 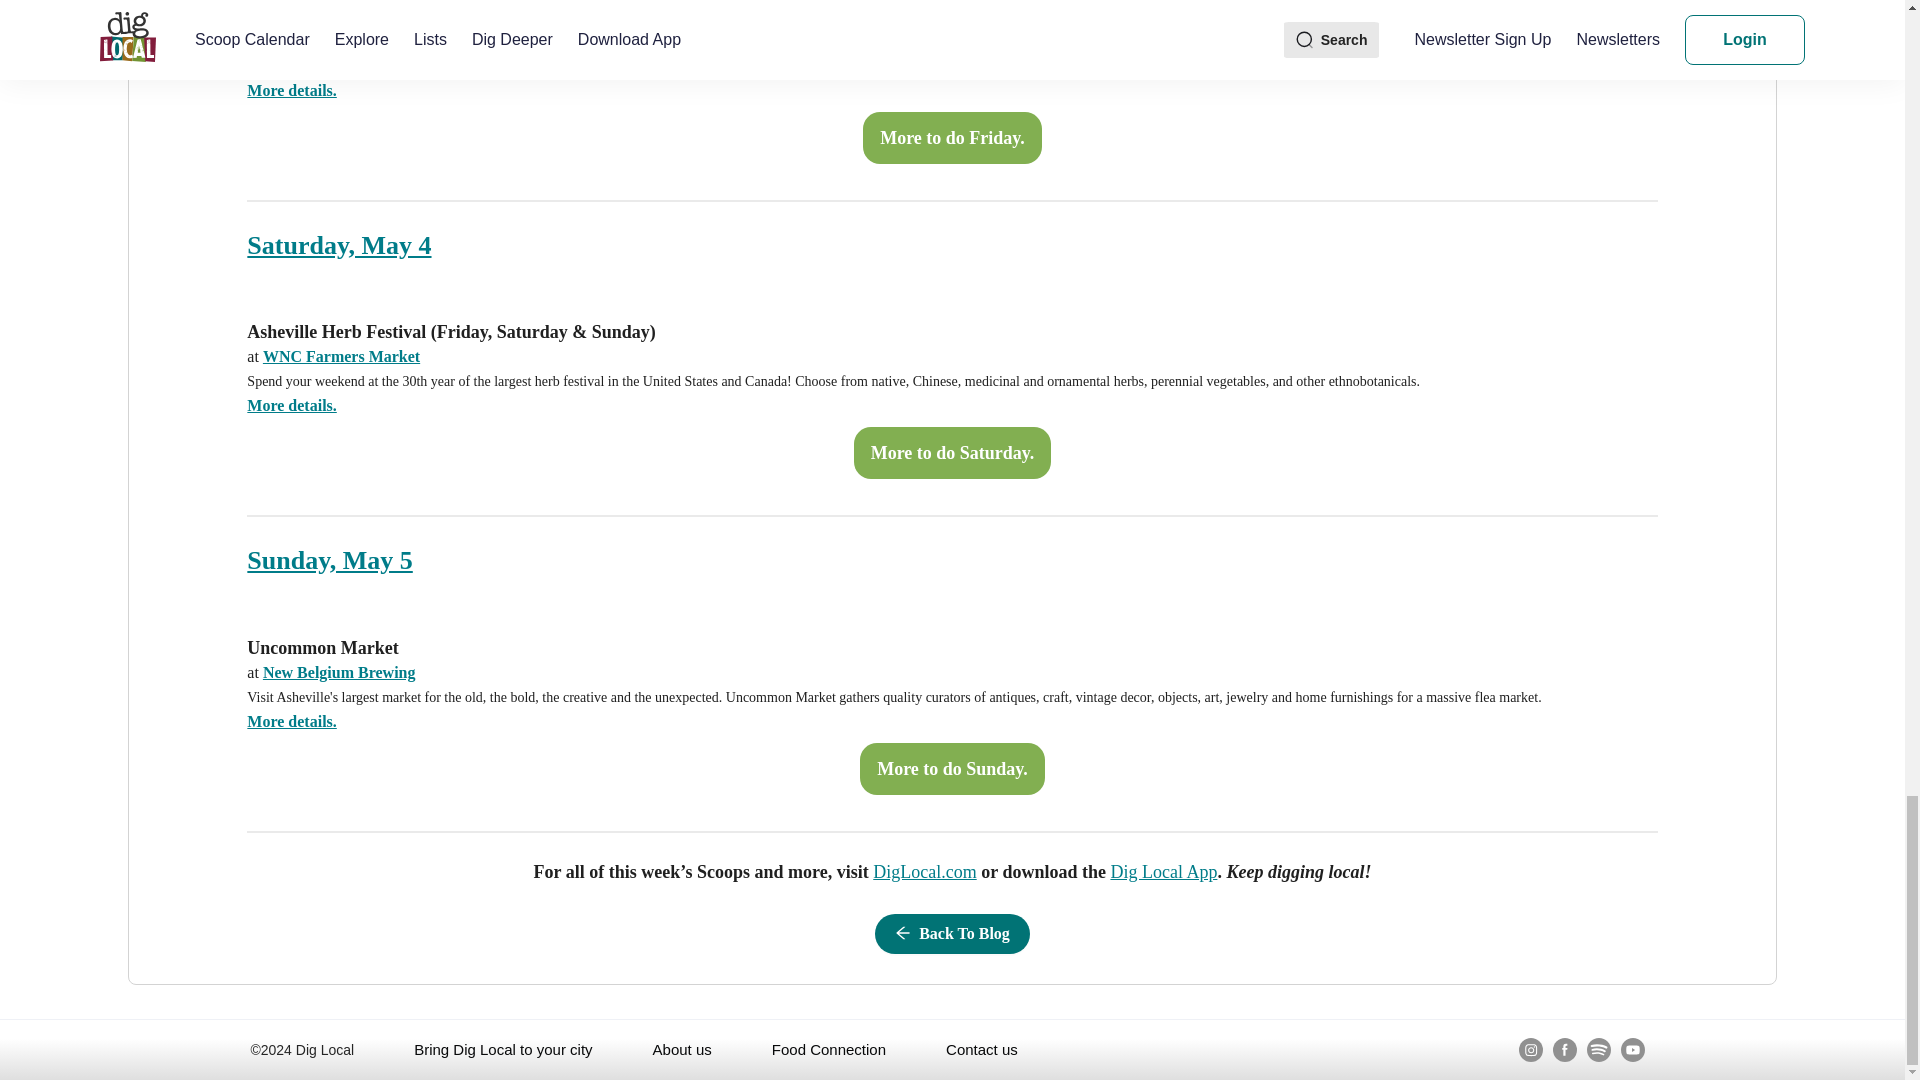 What do you see at coordinates (952, 768) in the screenshot?
I see `More to do Sunday.` at bounding box center [952, 768].